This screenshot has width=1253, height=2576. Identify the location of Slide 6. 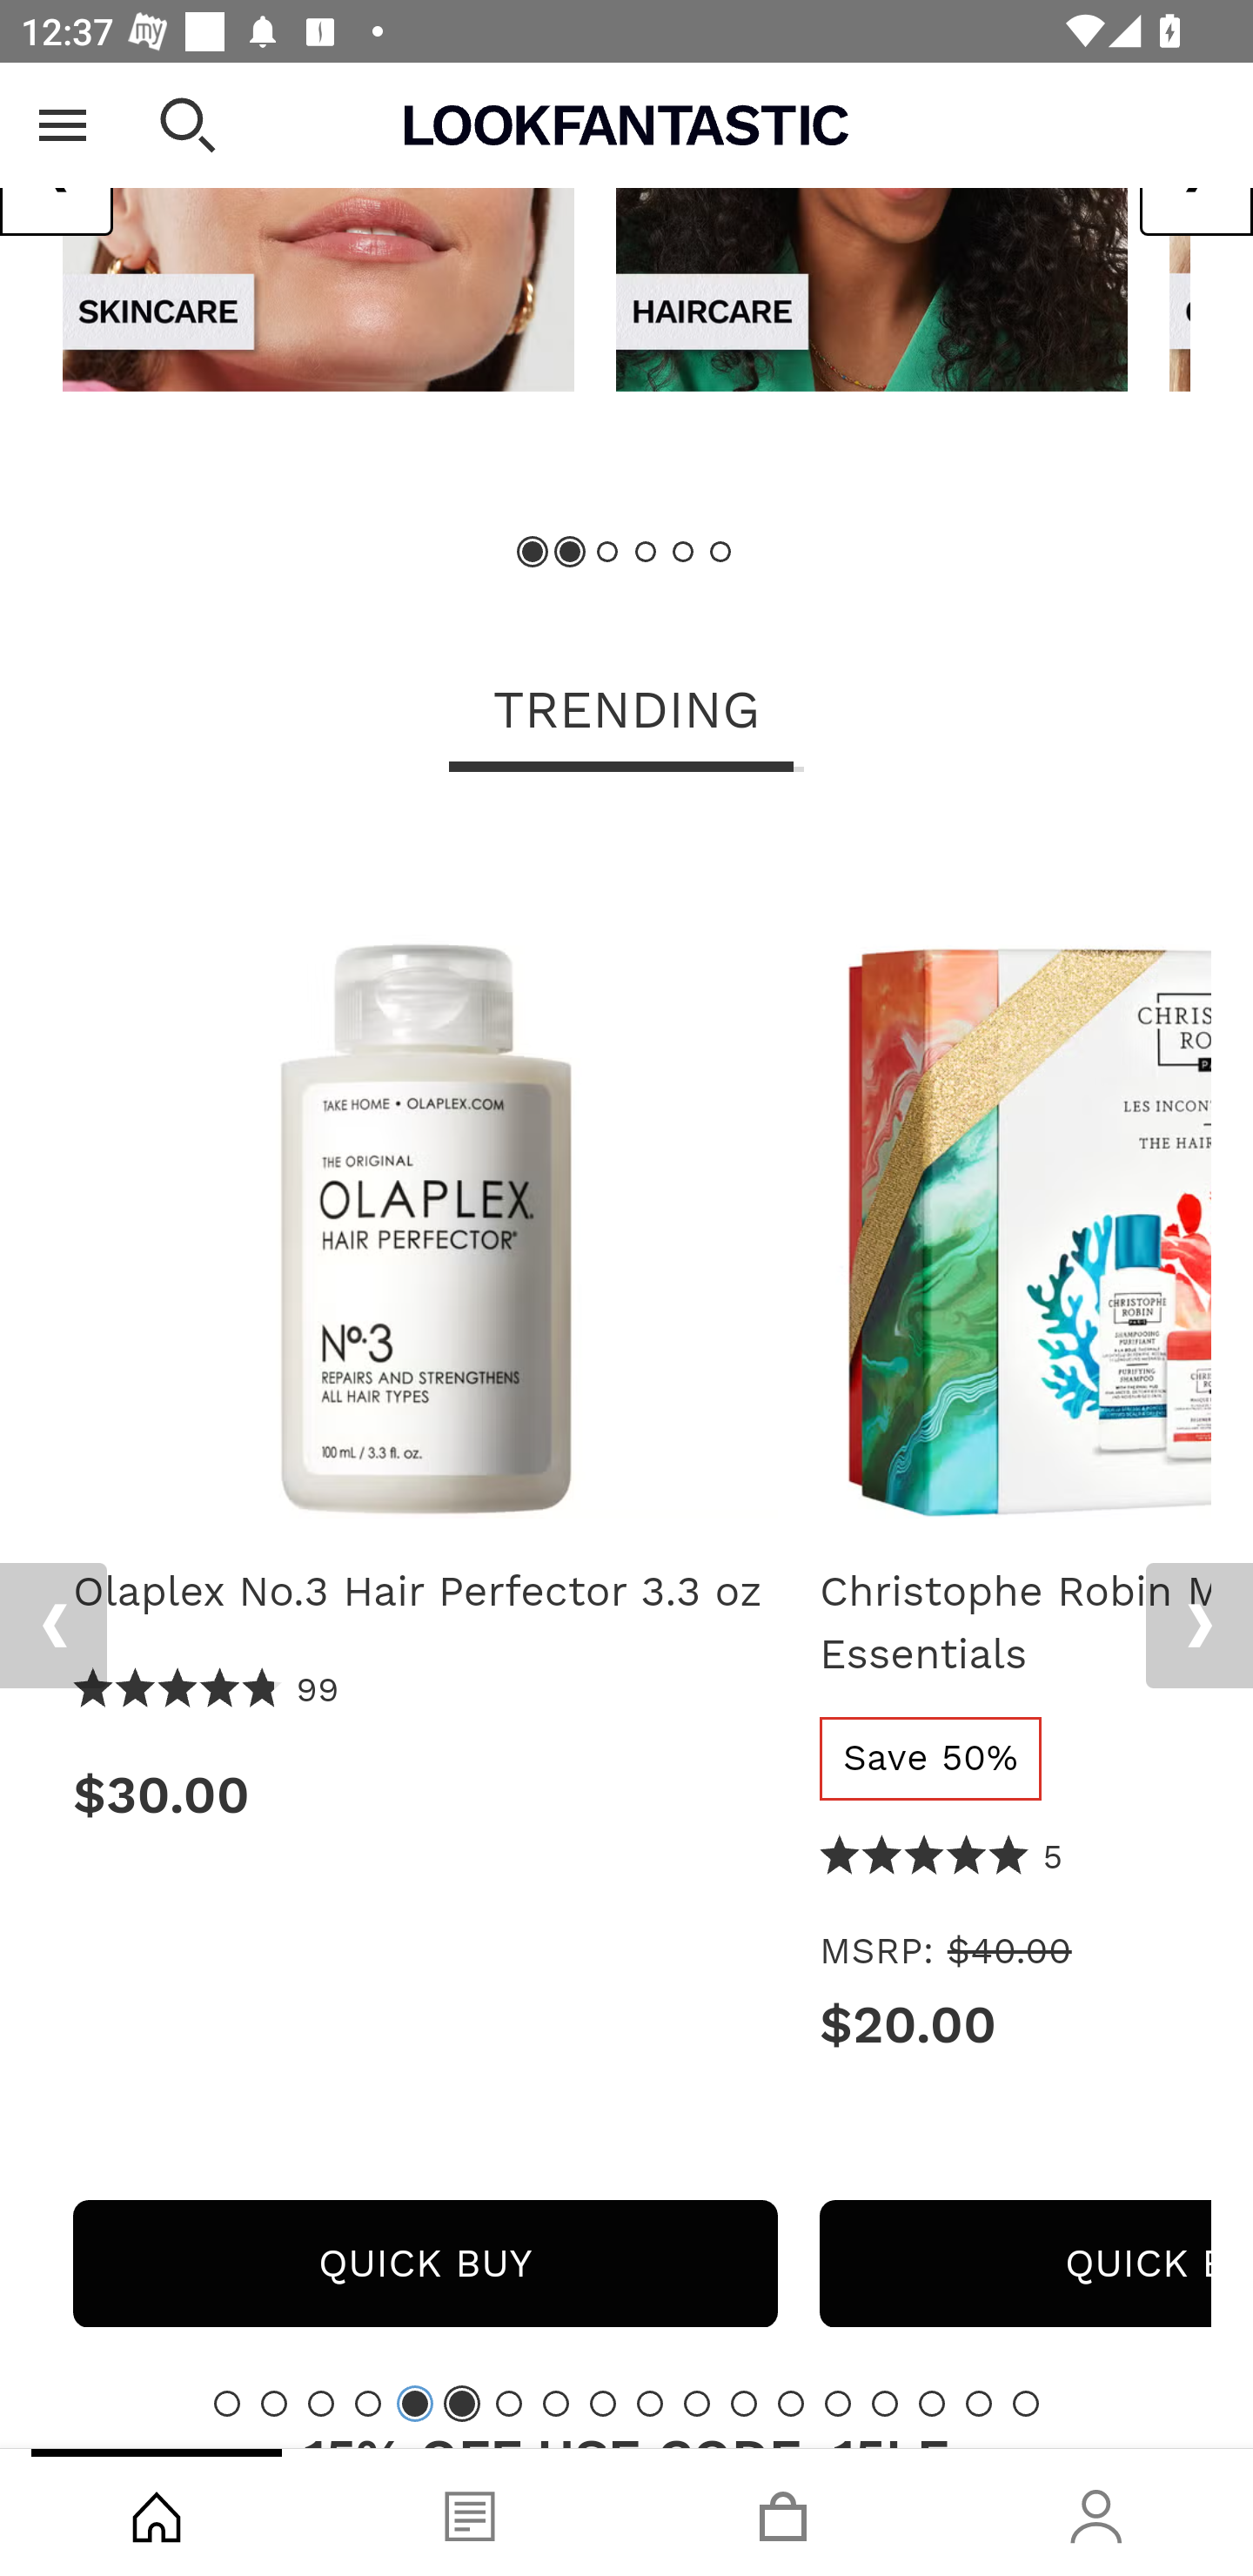
(719, 552).